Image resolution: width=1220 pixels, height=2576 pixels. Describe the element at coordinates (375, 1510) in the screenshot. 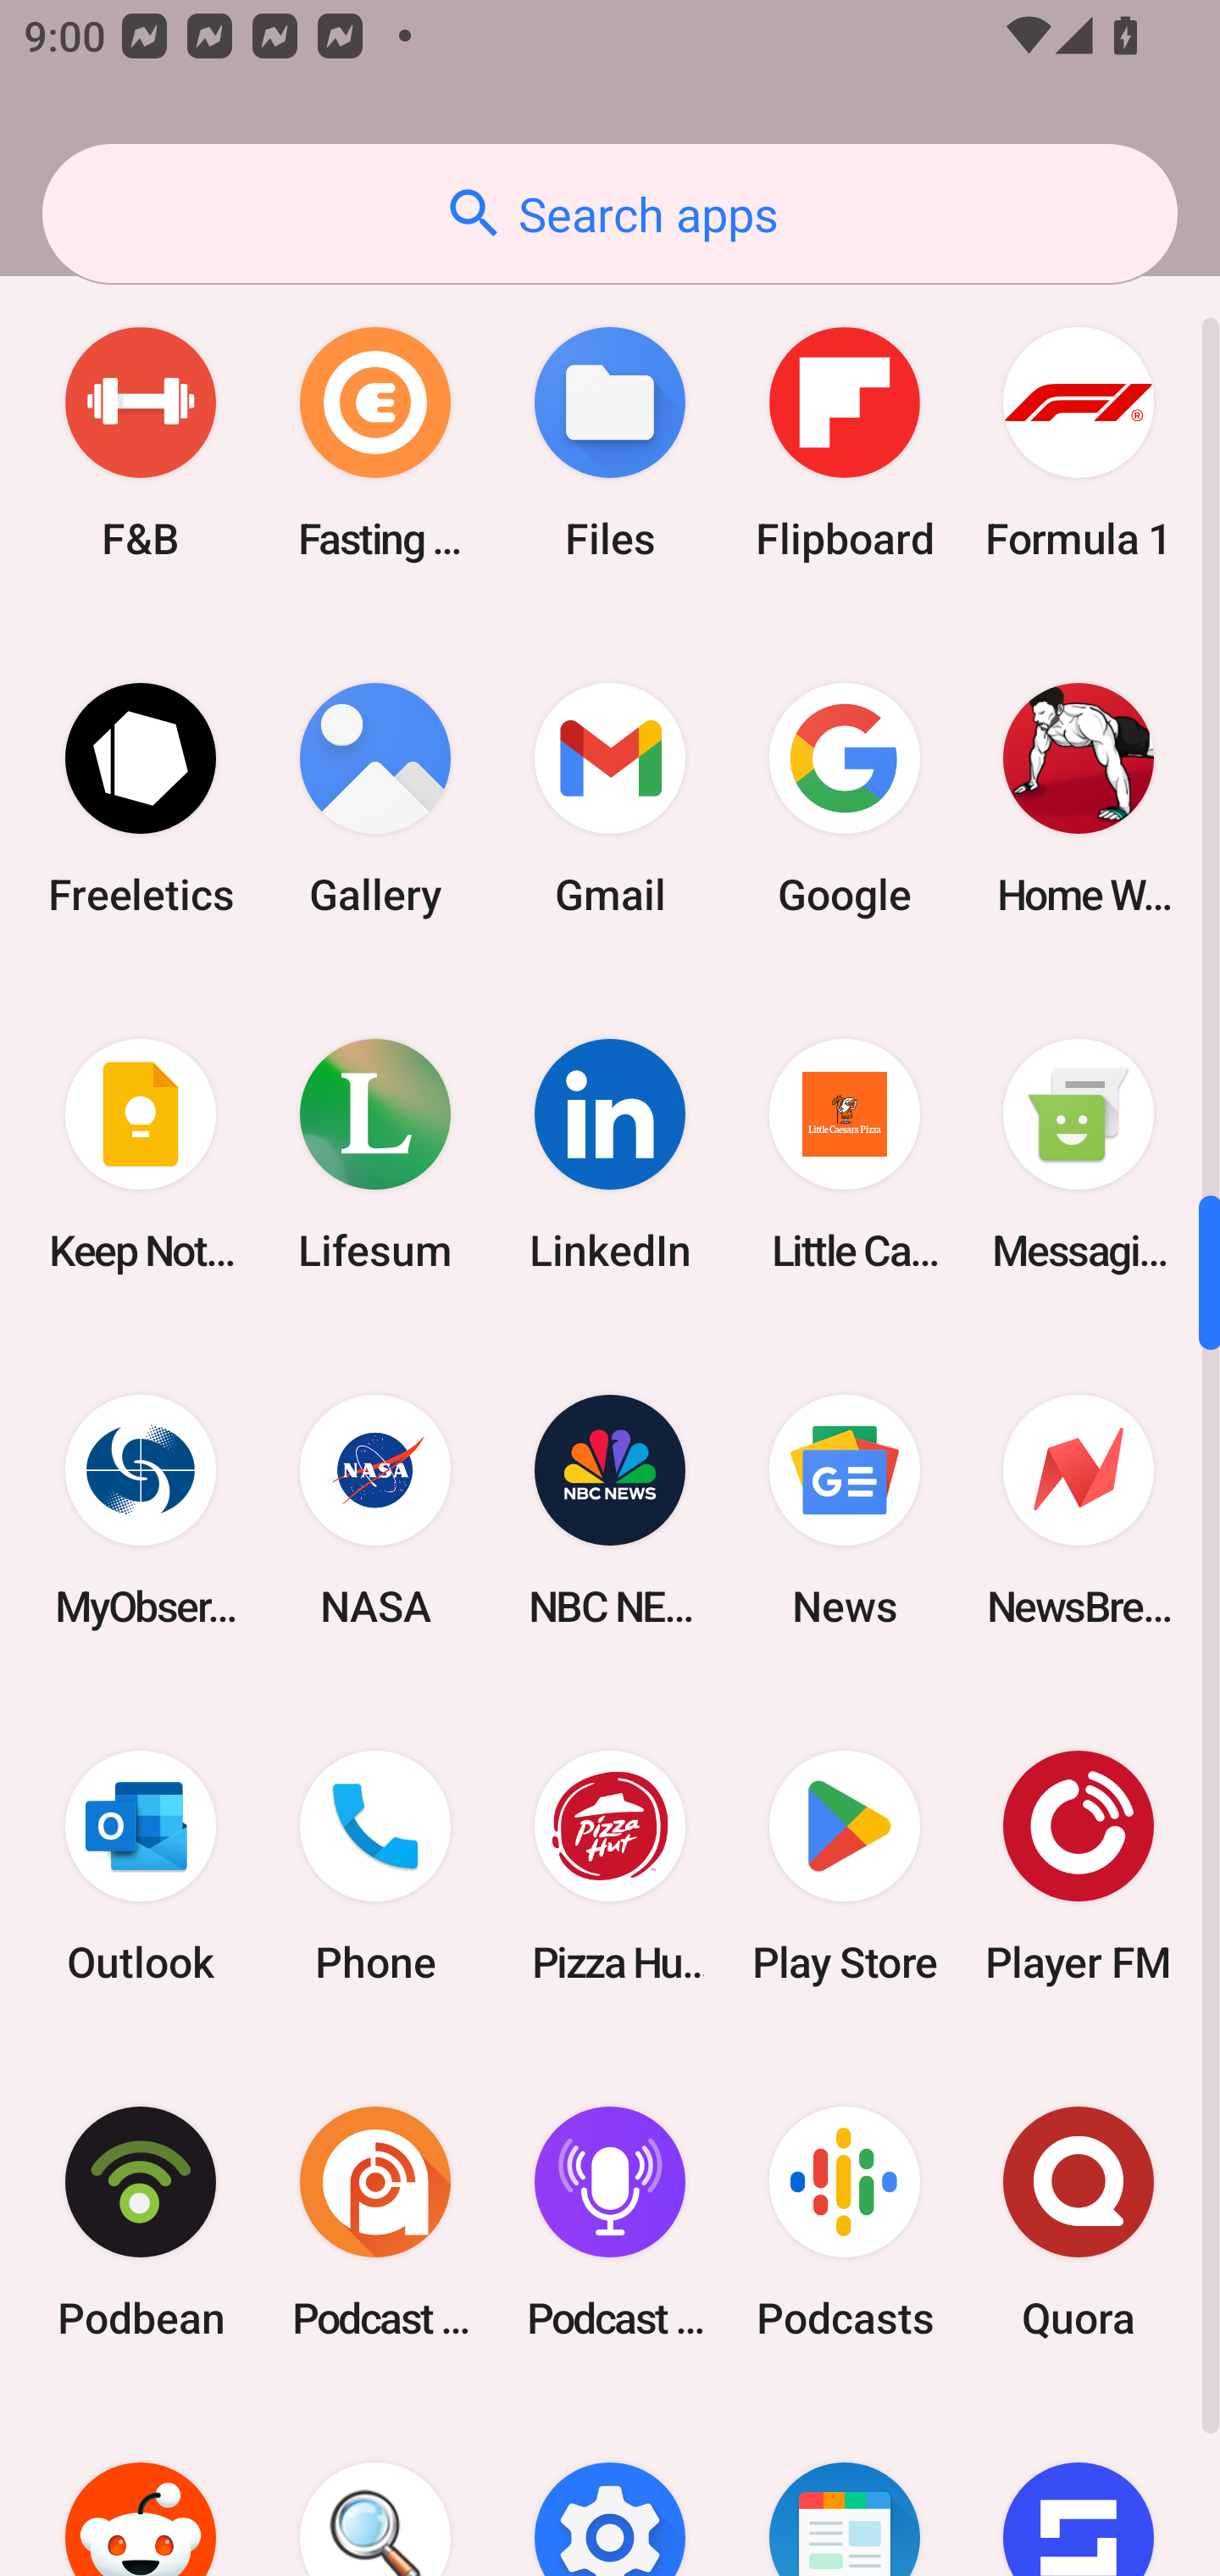

I see `NASA` at that location.